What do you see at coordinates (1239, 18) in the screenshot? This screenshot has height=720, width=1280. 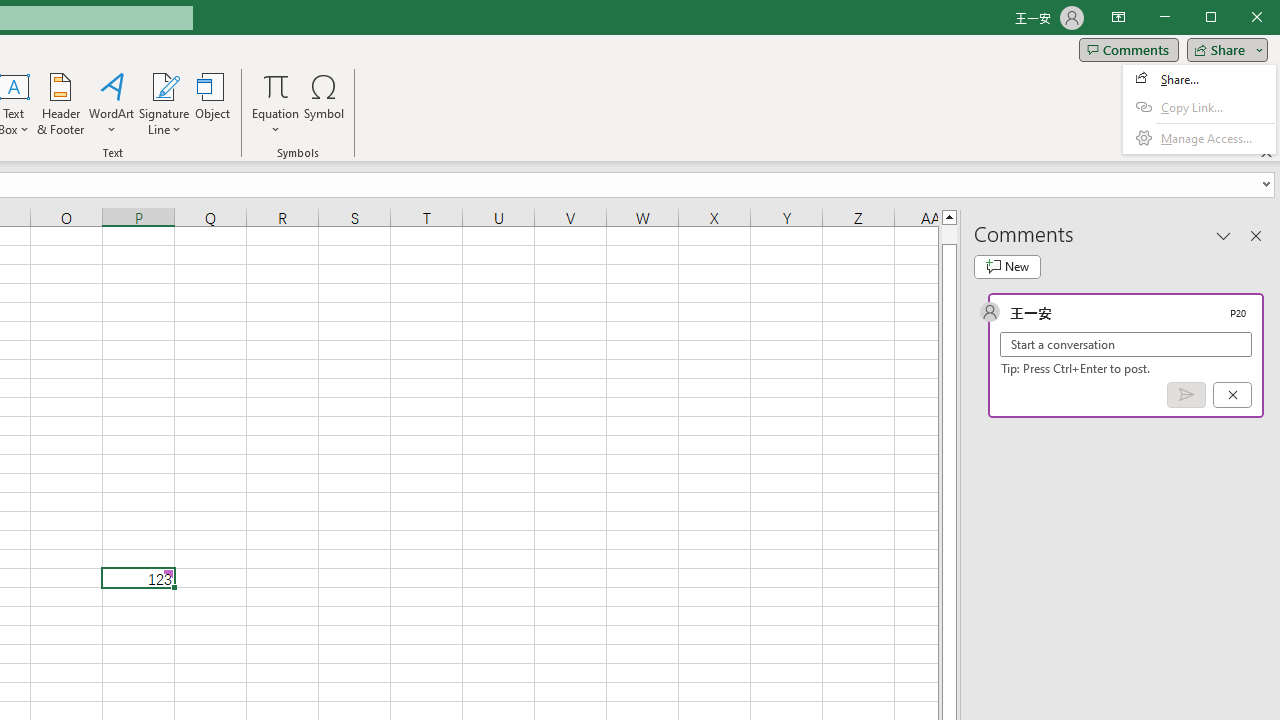 I see `Maximize` at bounding box center [1239, 18].